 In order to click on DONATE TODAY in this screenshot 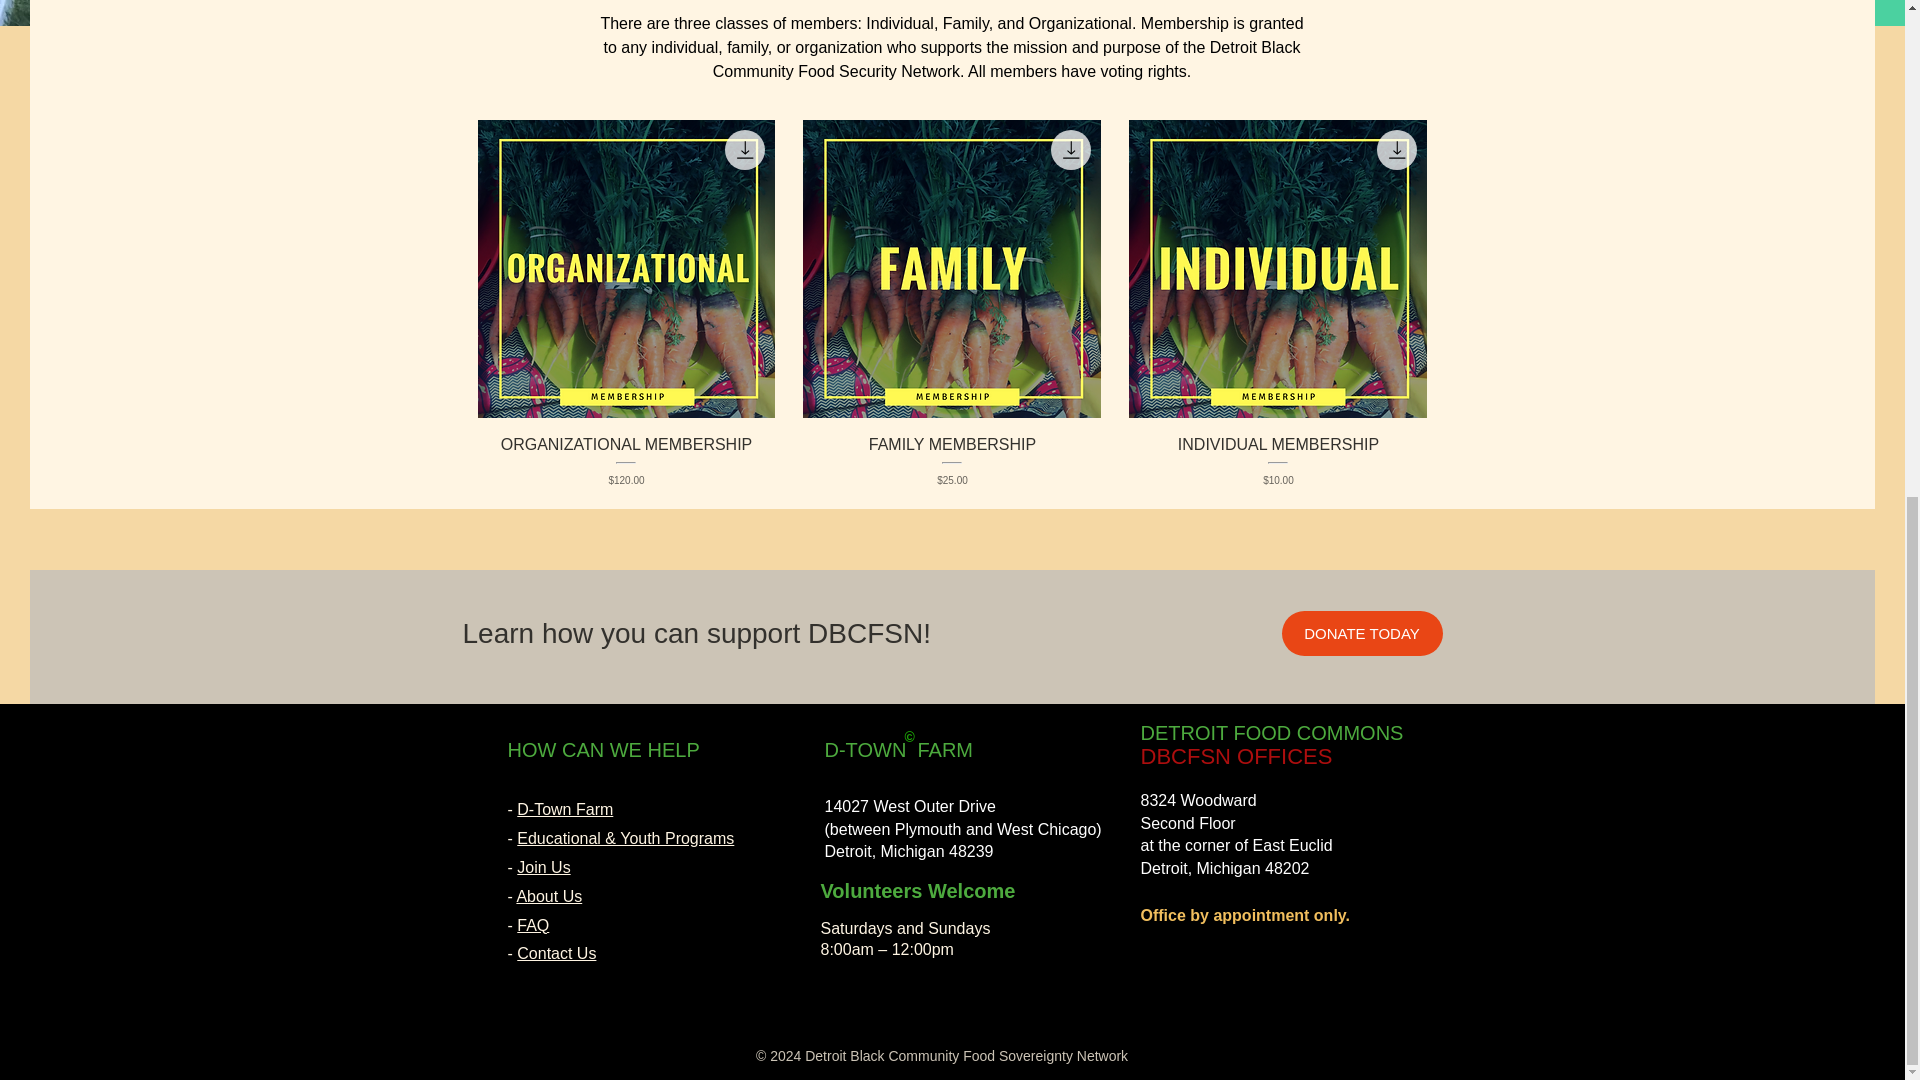, I will do `click(1362, 632)`.